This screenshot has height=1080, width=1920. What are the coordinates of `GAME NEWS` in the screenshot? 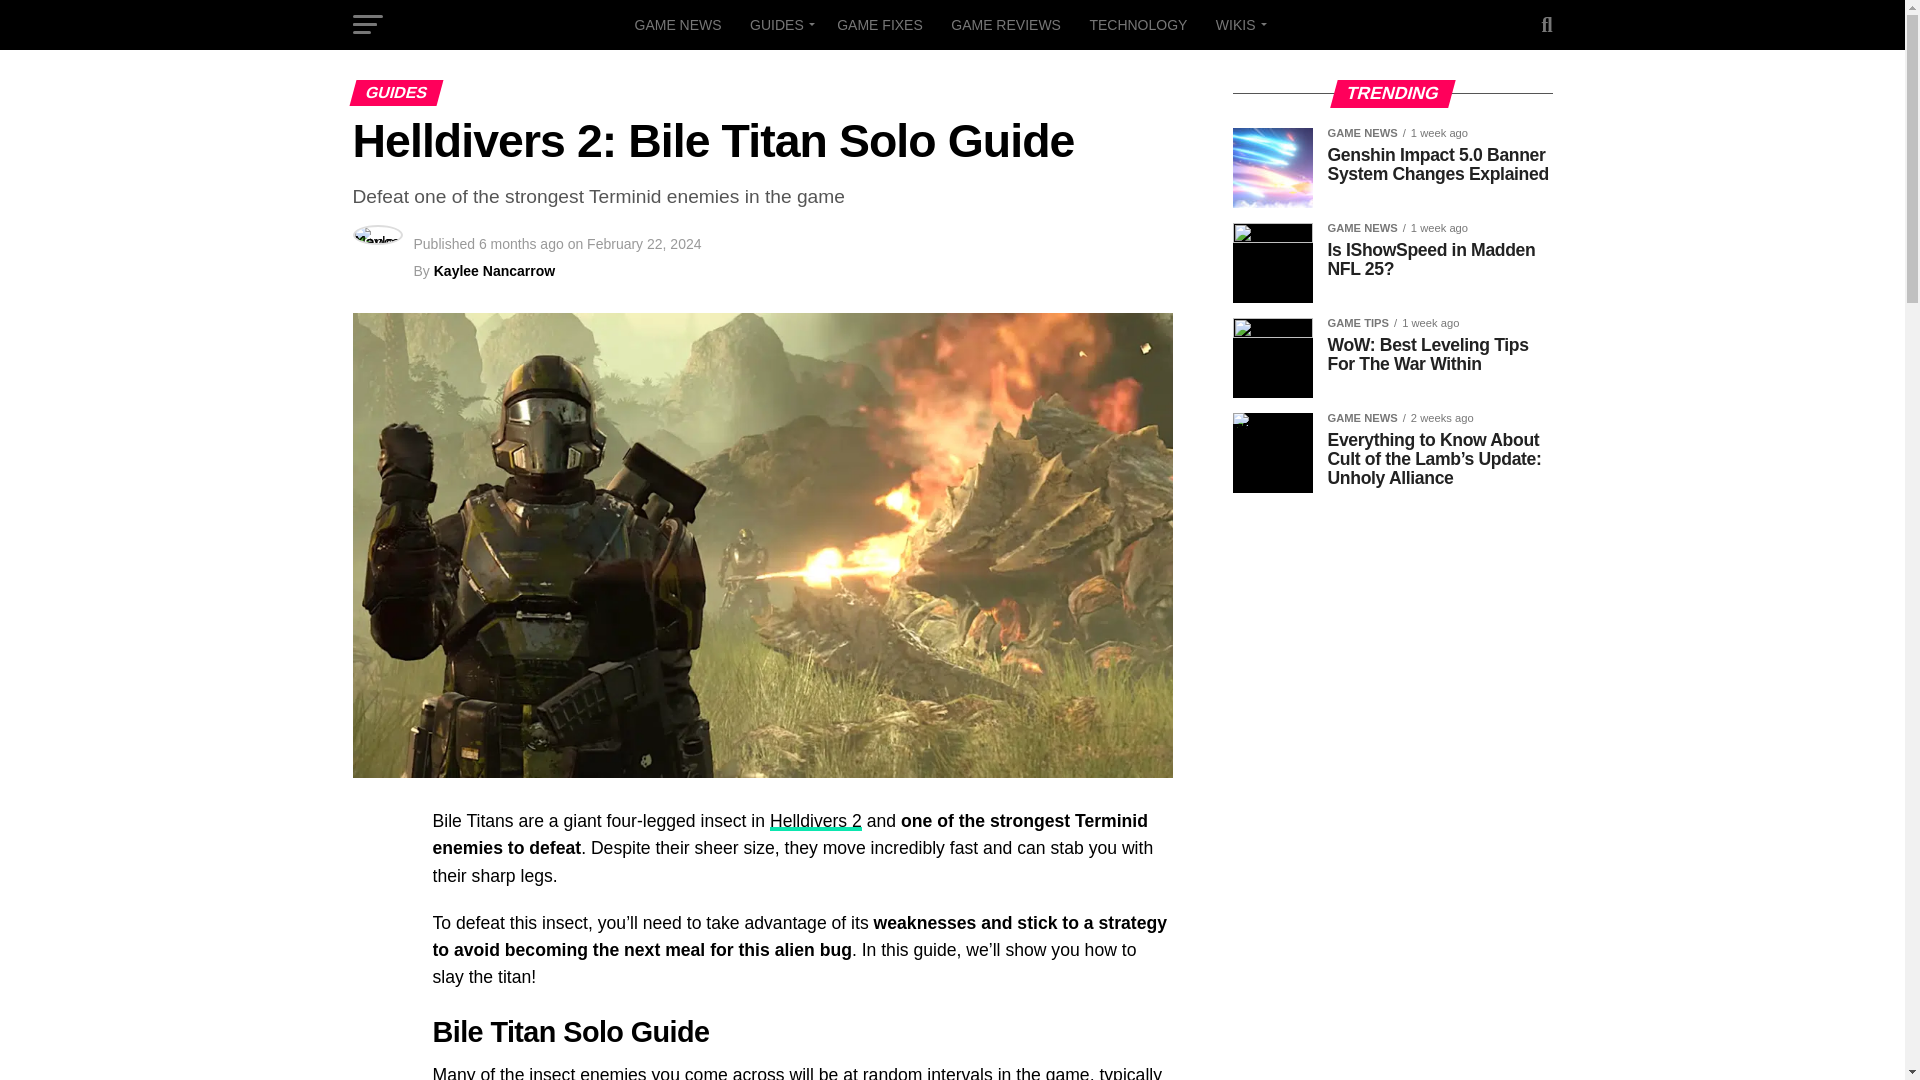 It's located at (678, 24).